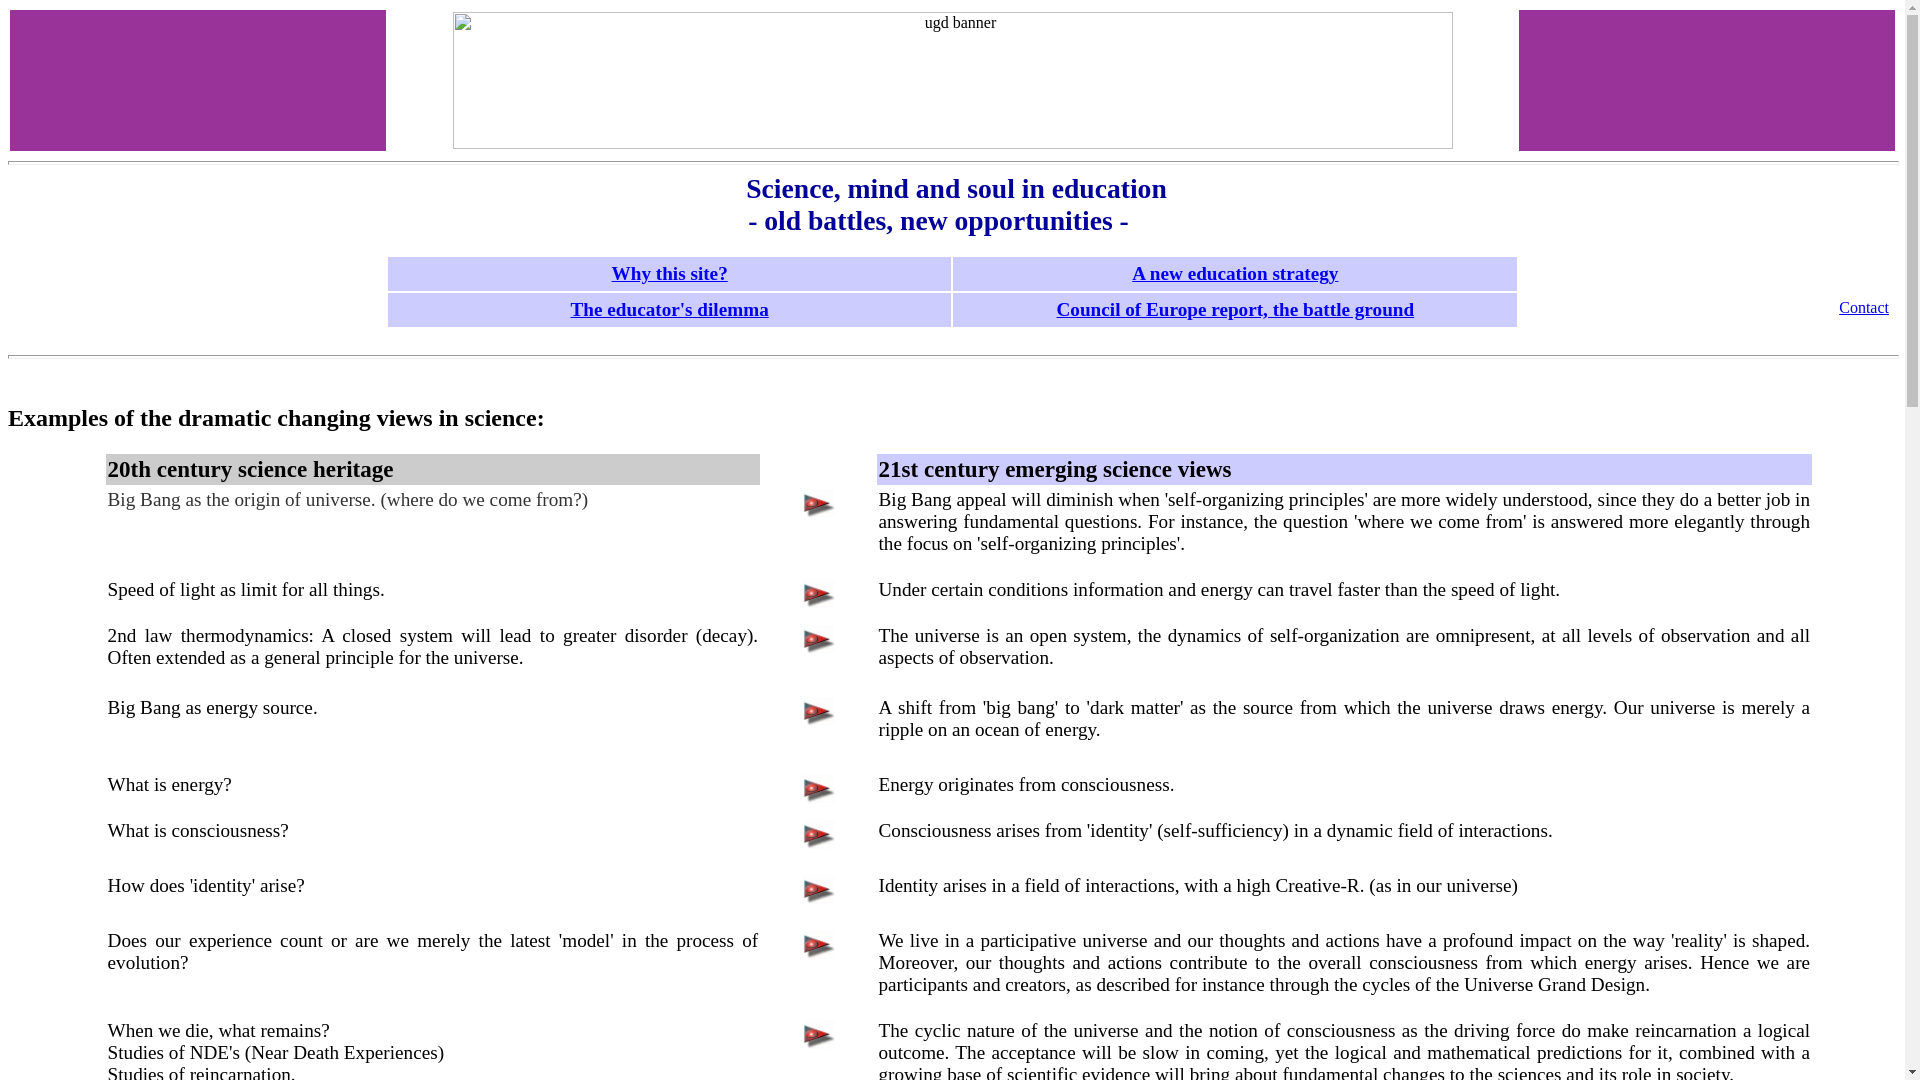 This screenshot has height=1080, width=1920. I want to click on Council of Europe report, the battle ground, so click(1234, 309).